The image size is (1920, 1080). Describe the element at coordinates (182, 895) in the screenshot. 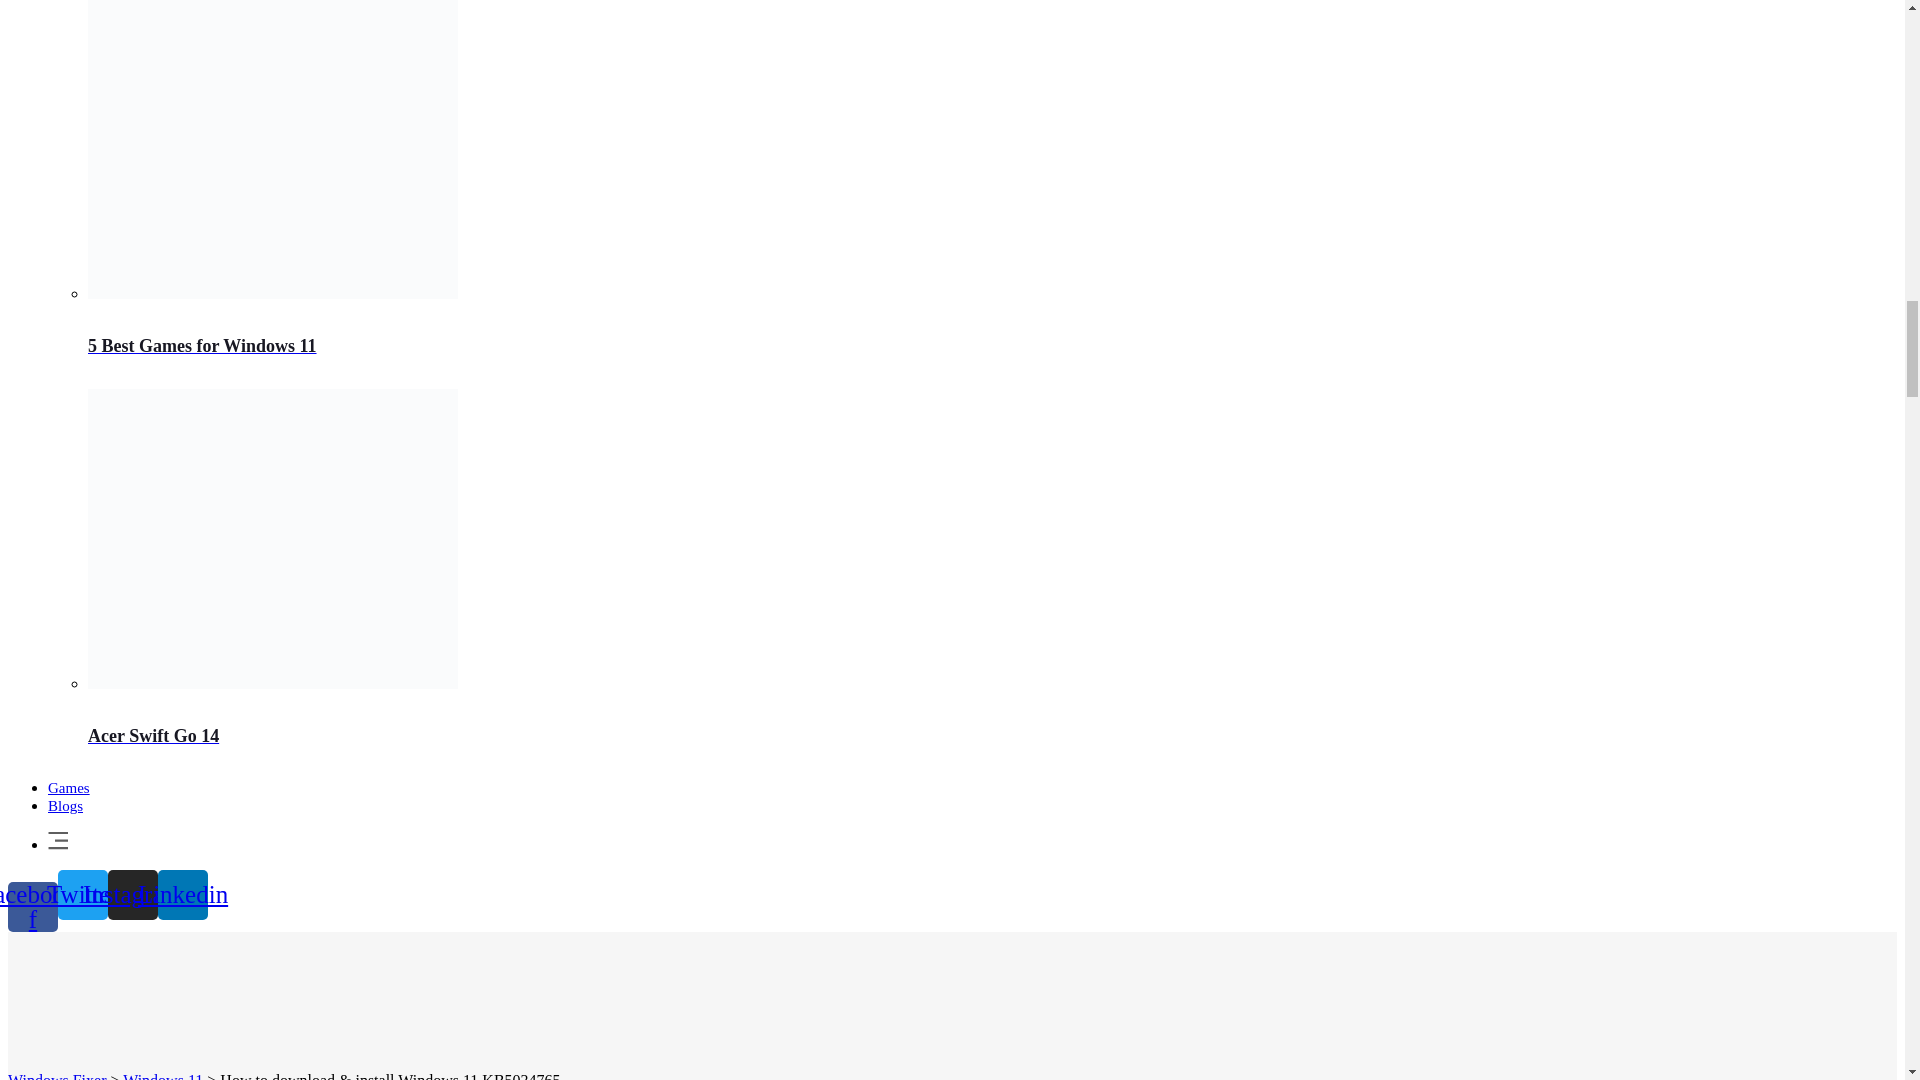

I see `Linkedin` at that location.